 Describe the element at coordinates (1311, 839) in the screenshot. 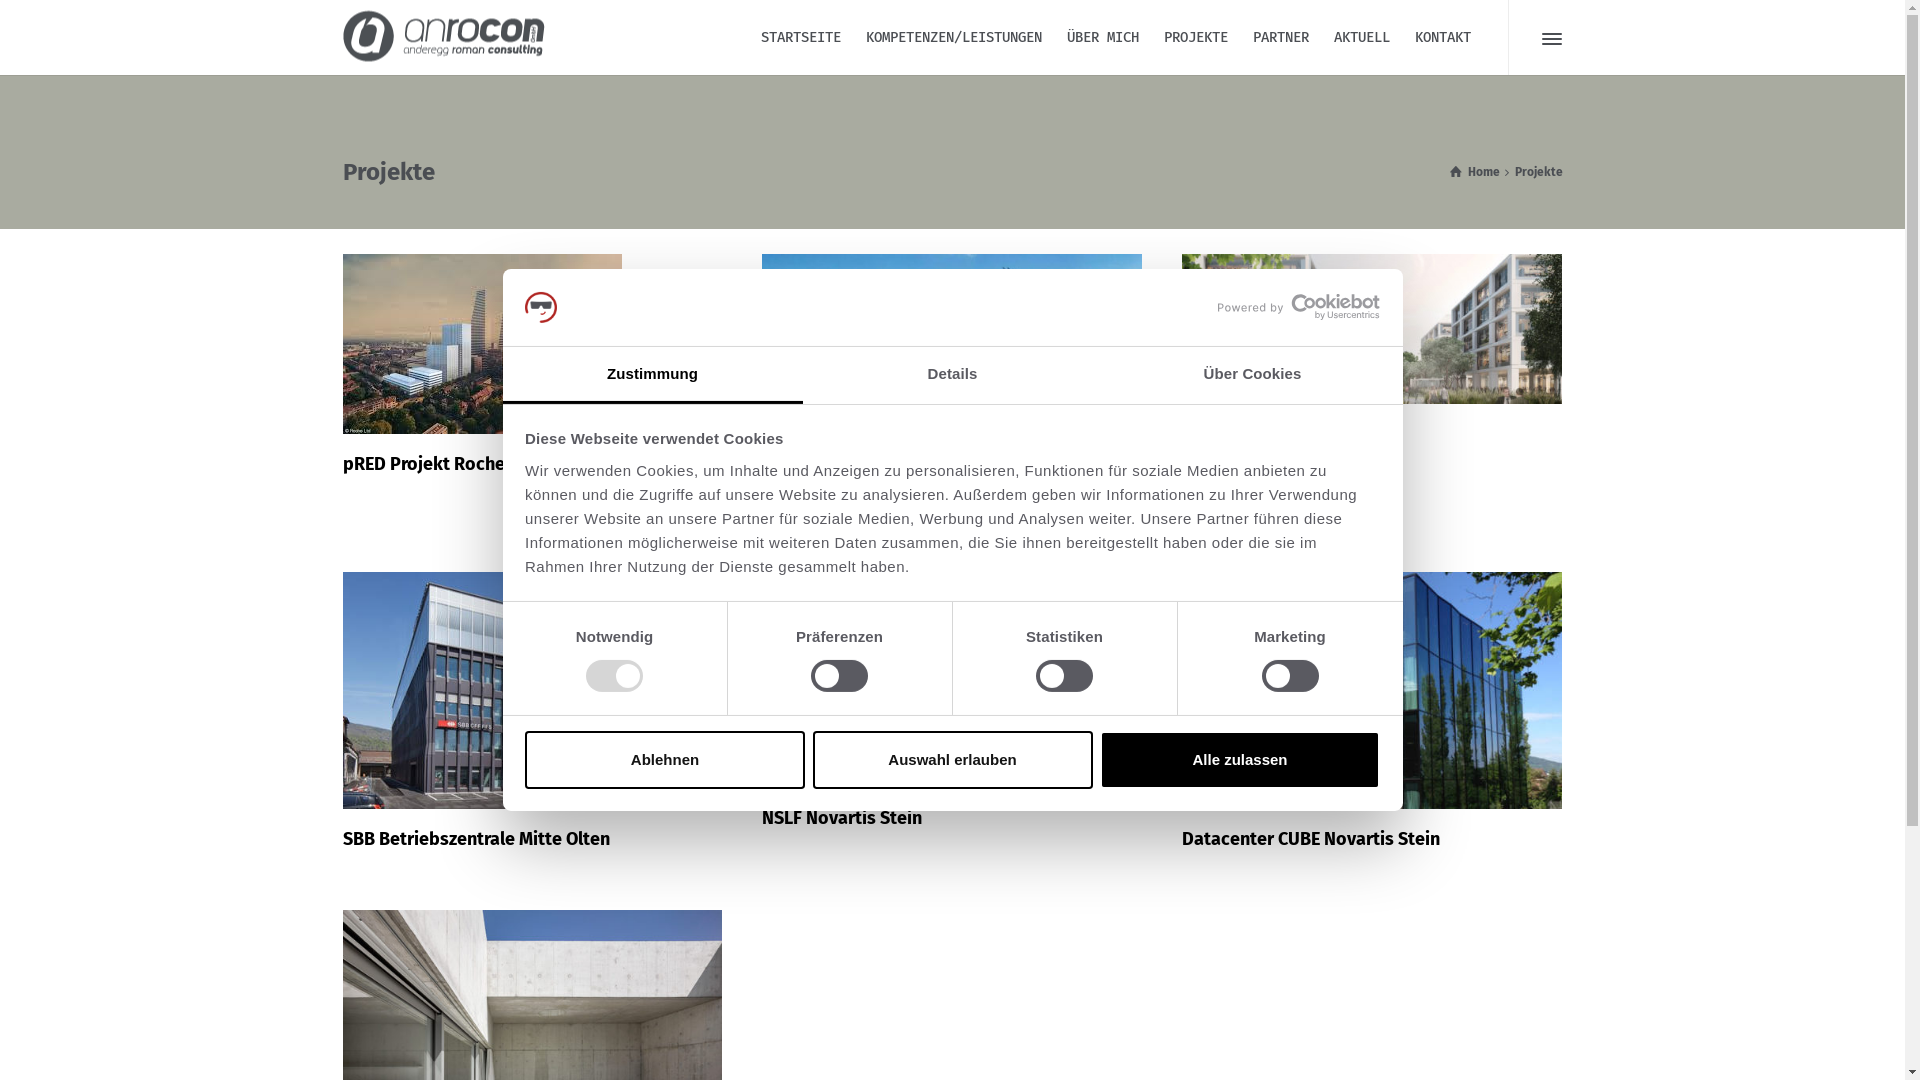

I see `Datacenter CUBE Novartis Stein` at that location.